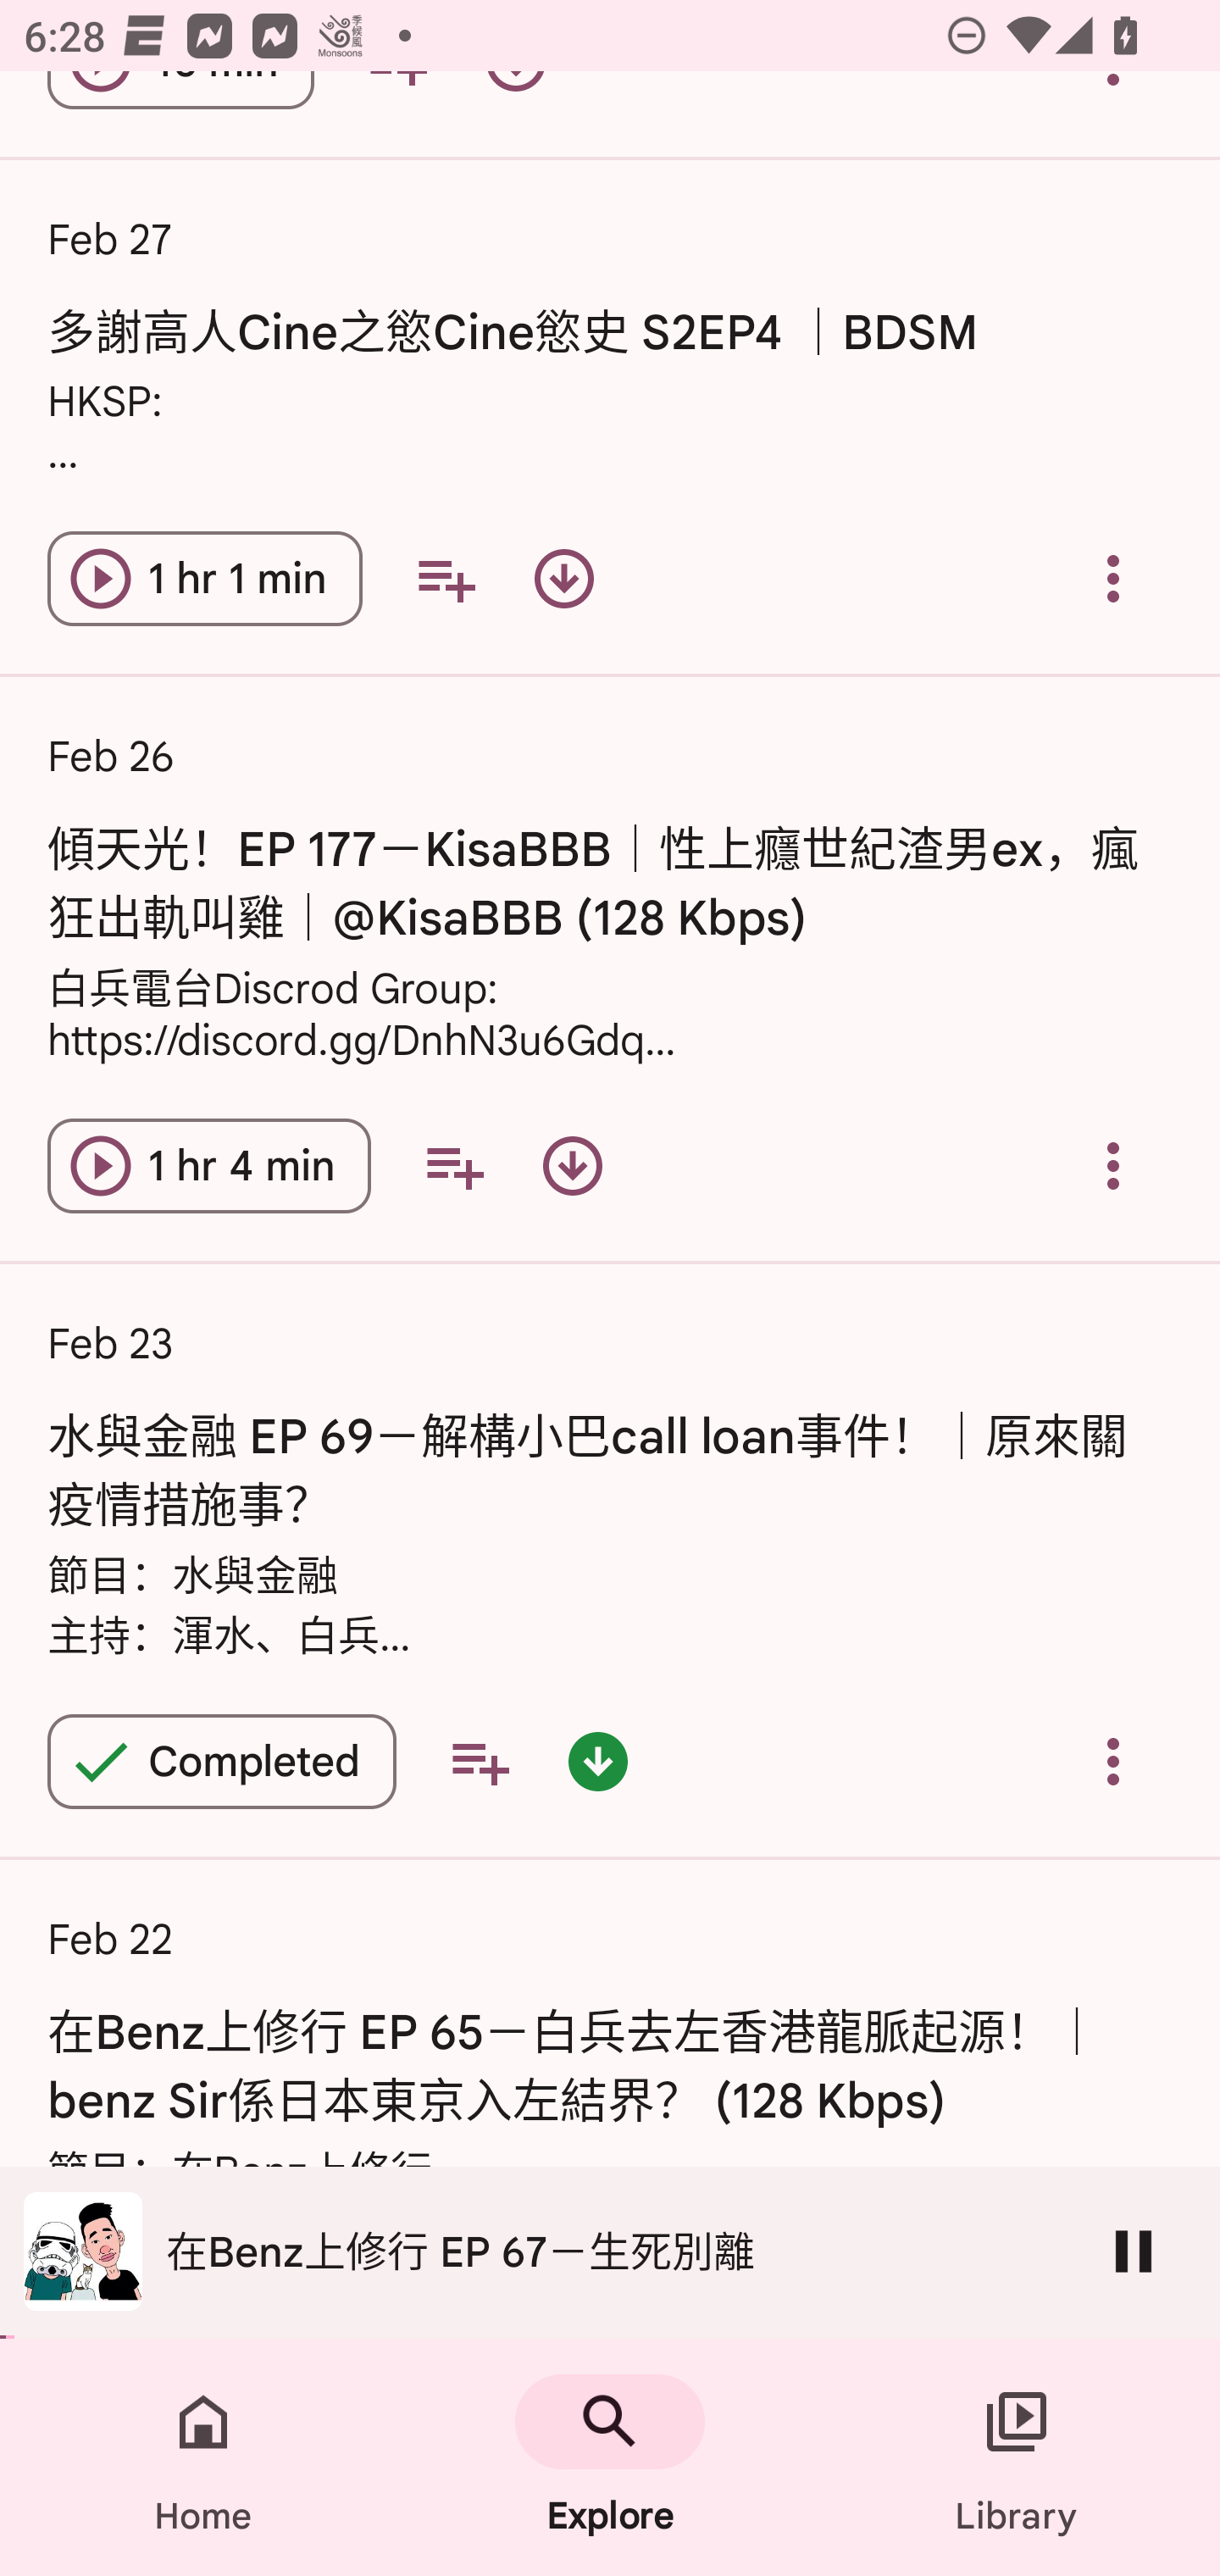  Describe the element at coordinates (573, 1166) in the screenshot. I see `Download episode` at that location.